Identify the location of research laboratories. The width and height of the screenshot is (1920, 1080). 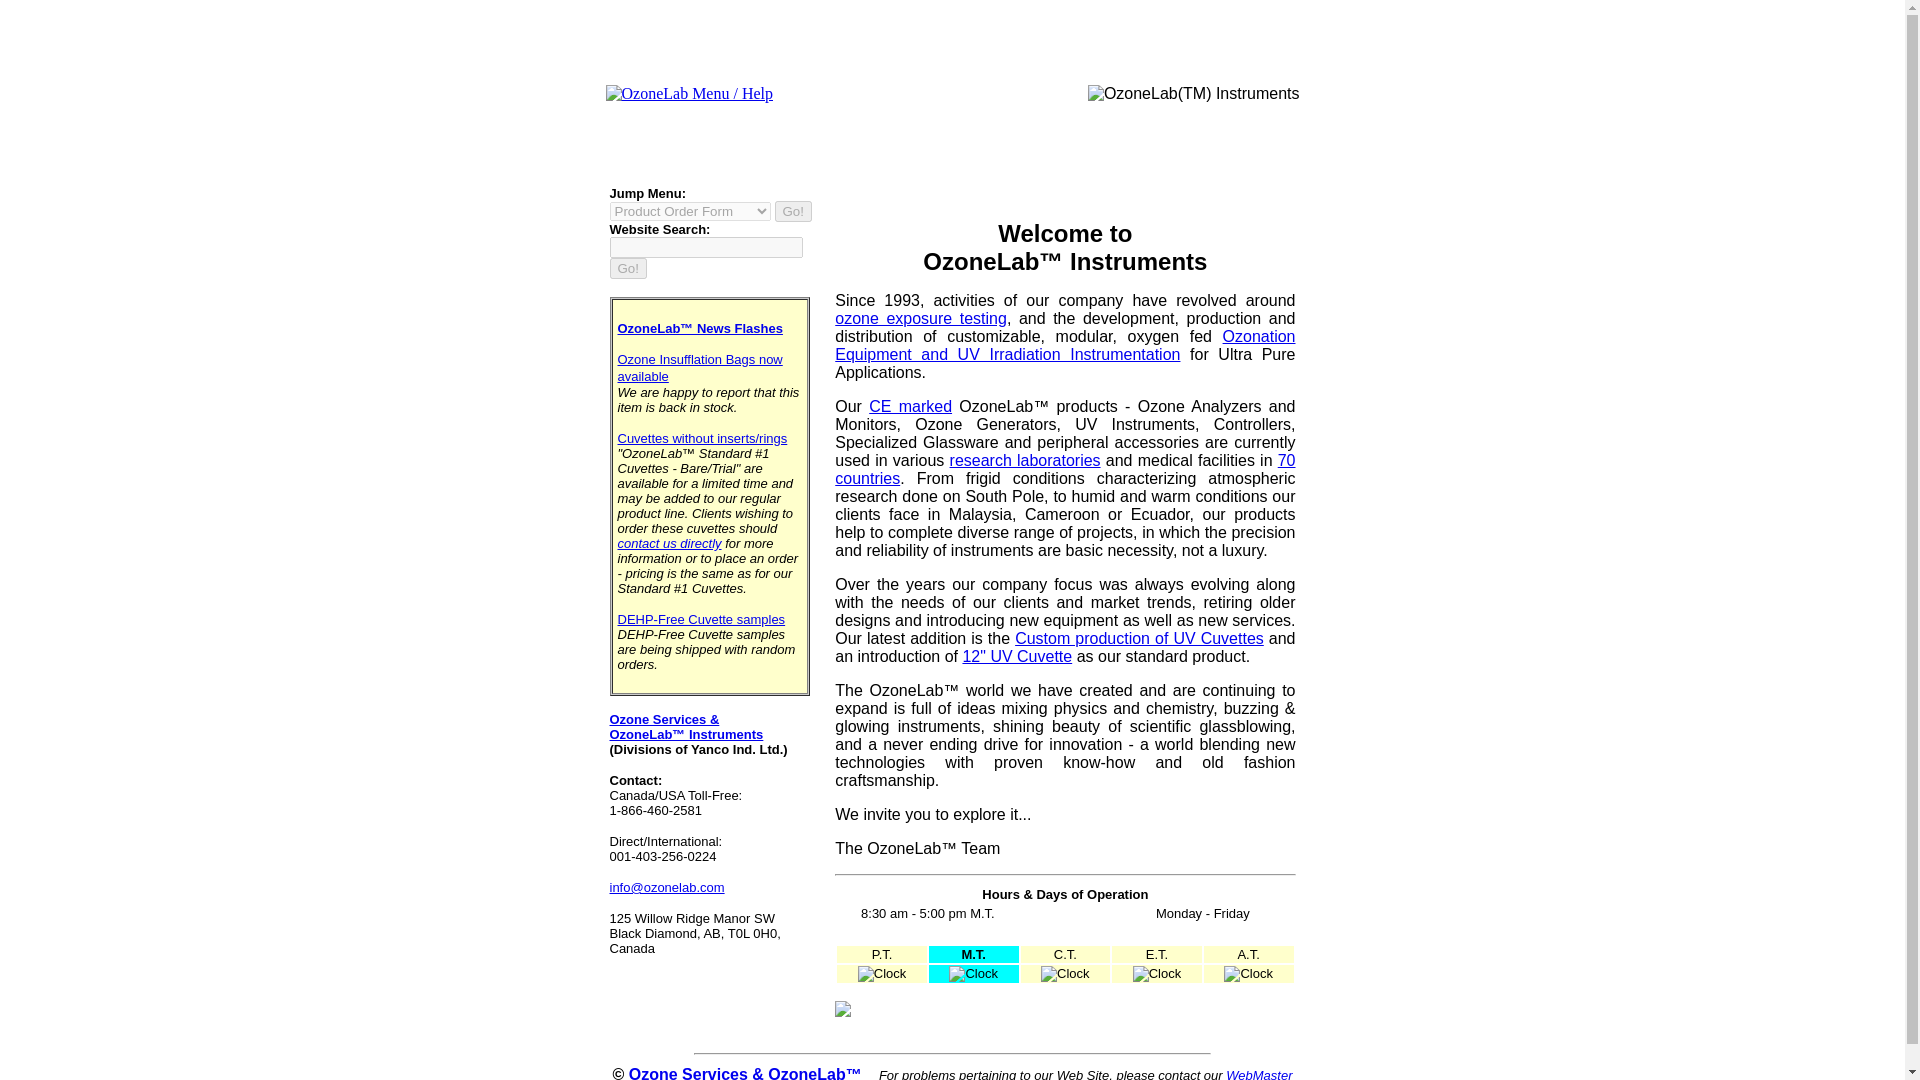
(1025, 460).